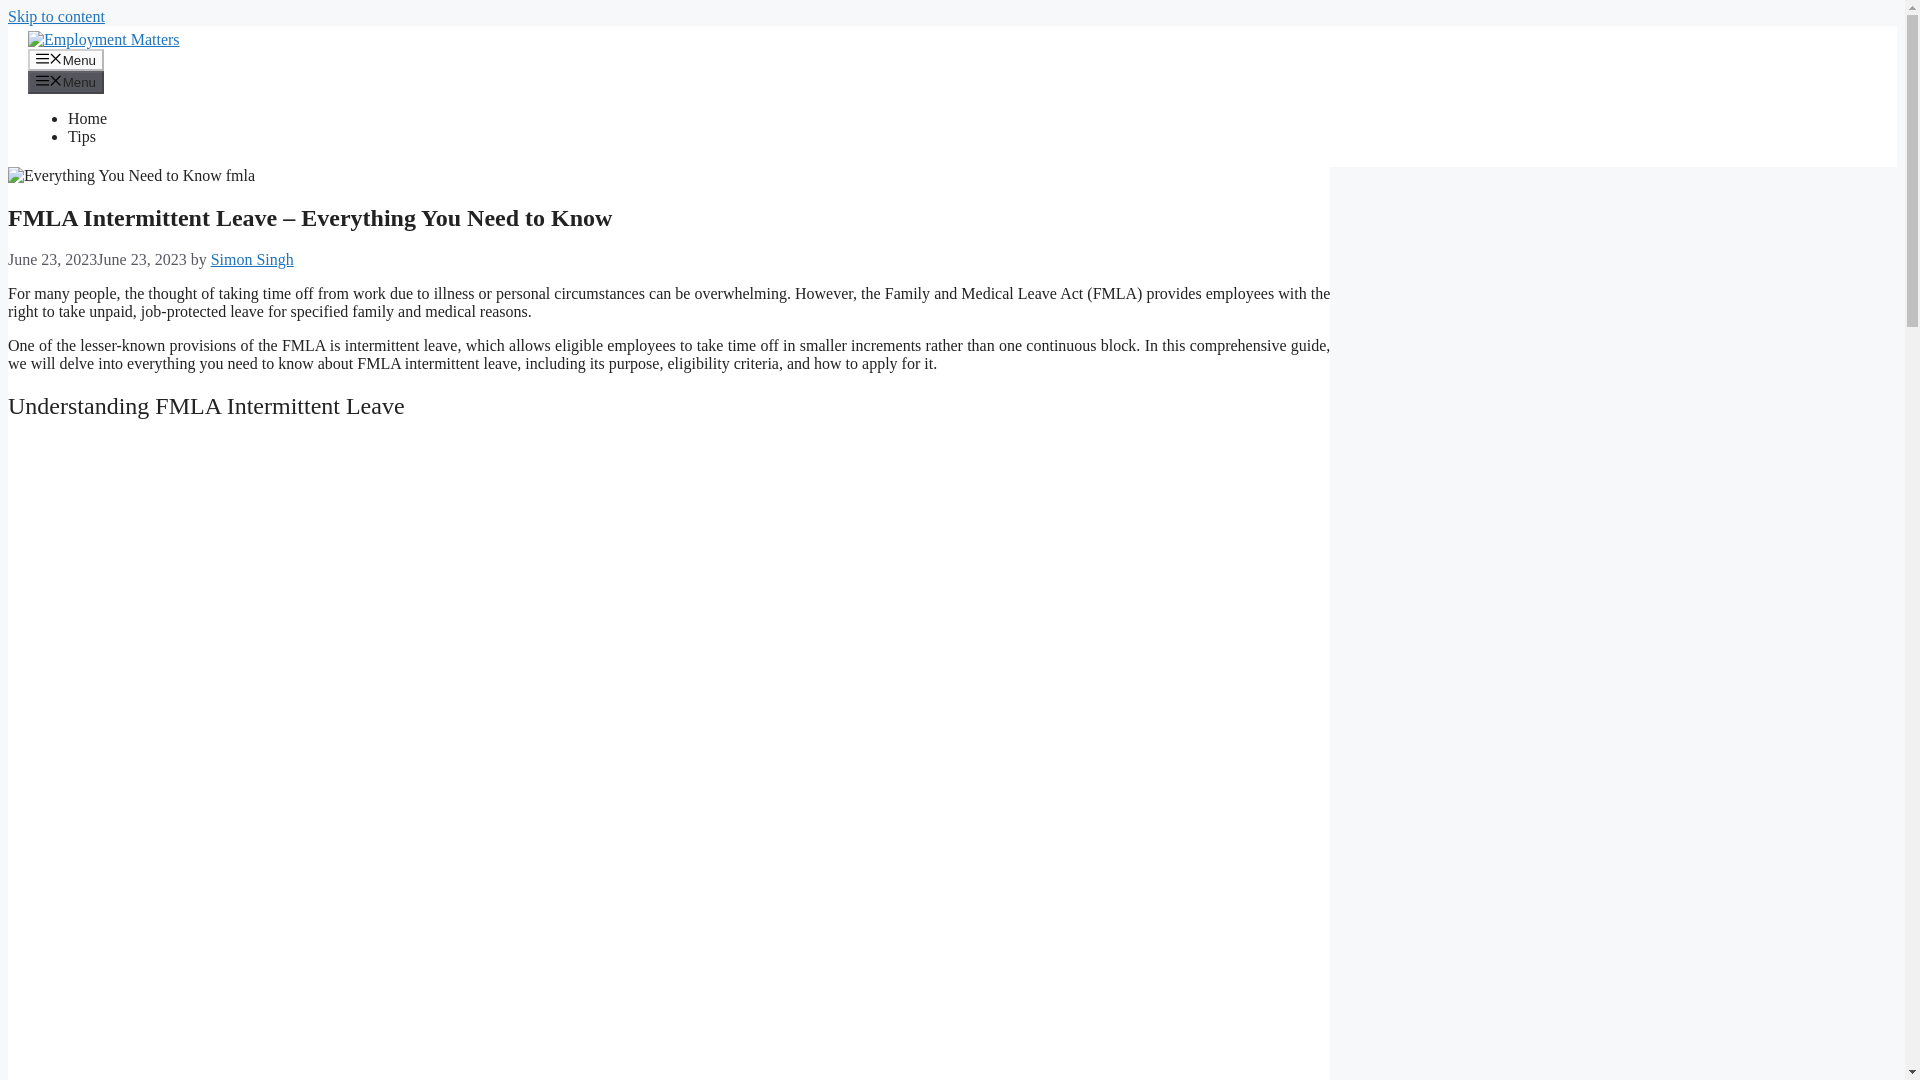 This screenshot has width=1920, height=1080. Describe the element at coordinates (56, 16) in the screenshot. I see `Skip to content` at that location.